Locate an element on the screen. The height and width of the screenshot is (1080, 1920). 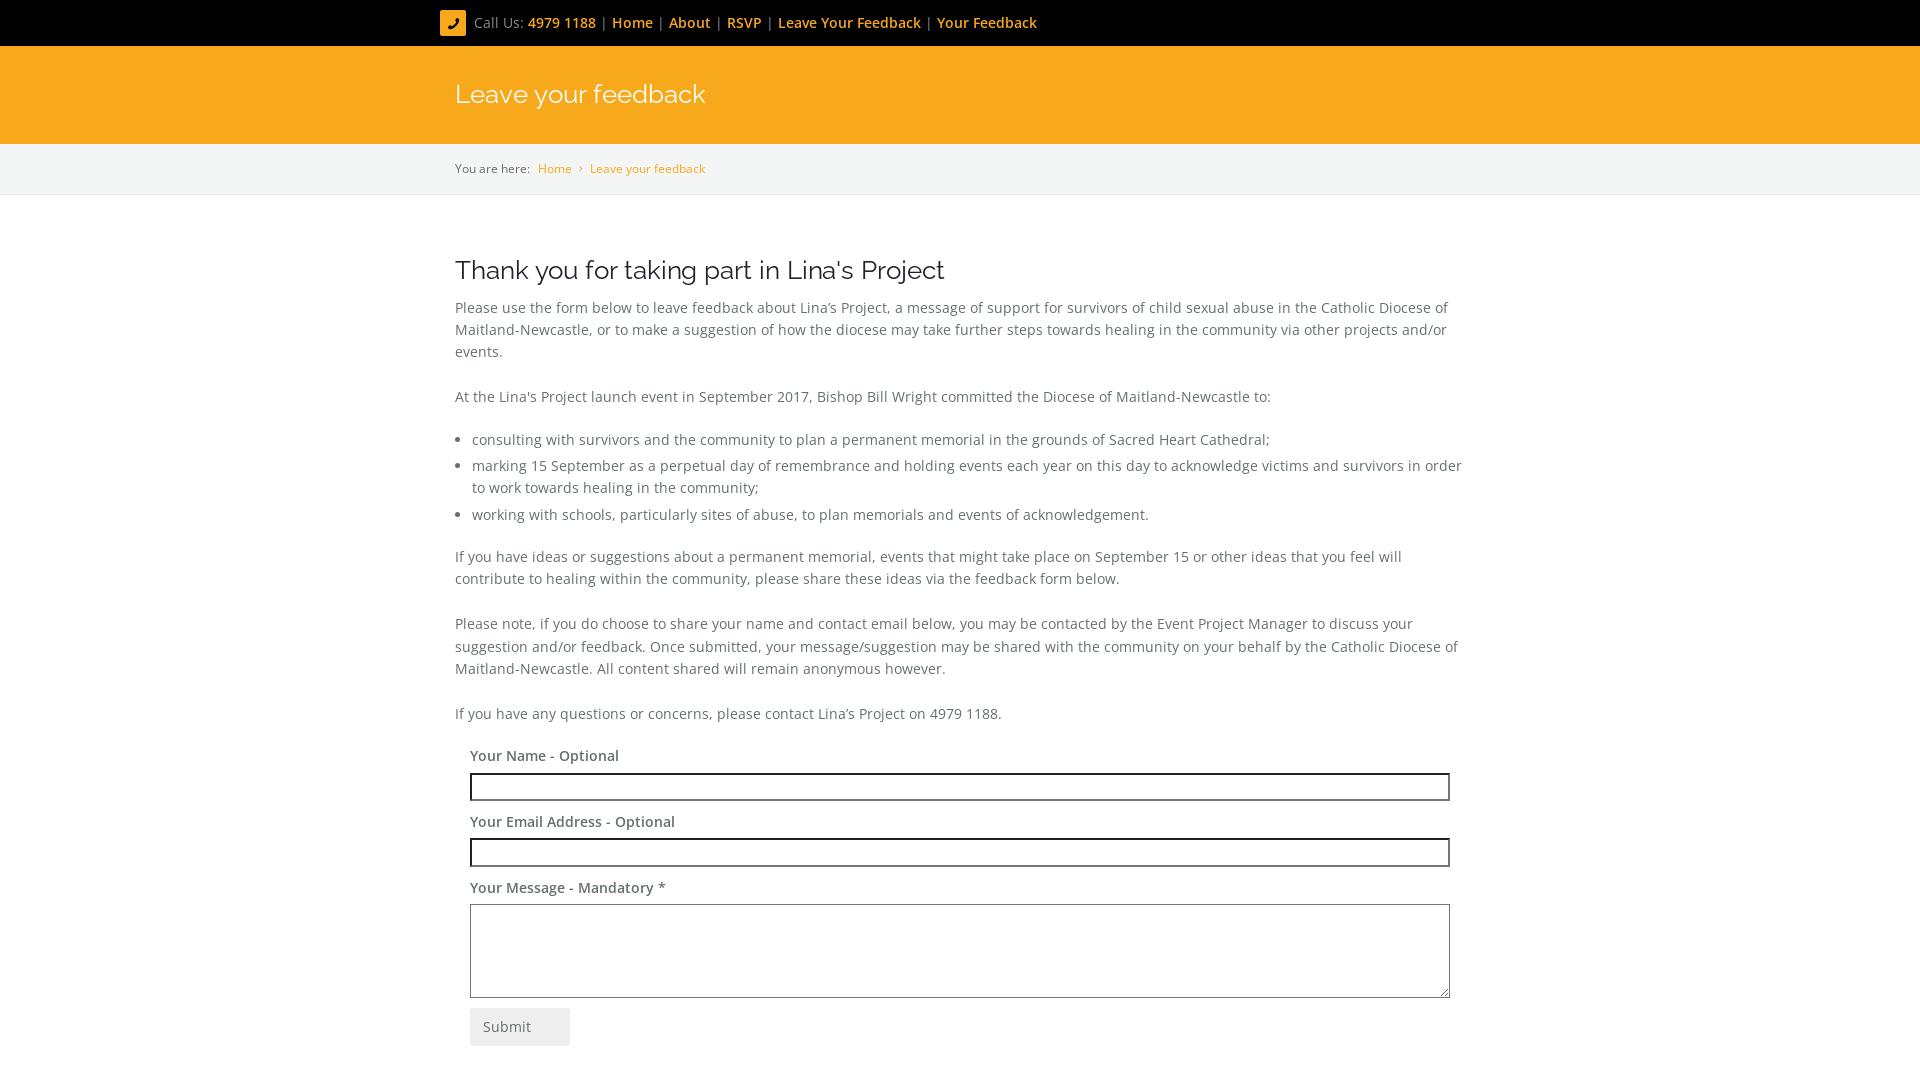
Submit is located at coordinates (520, 1027).